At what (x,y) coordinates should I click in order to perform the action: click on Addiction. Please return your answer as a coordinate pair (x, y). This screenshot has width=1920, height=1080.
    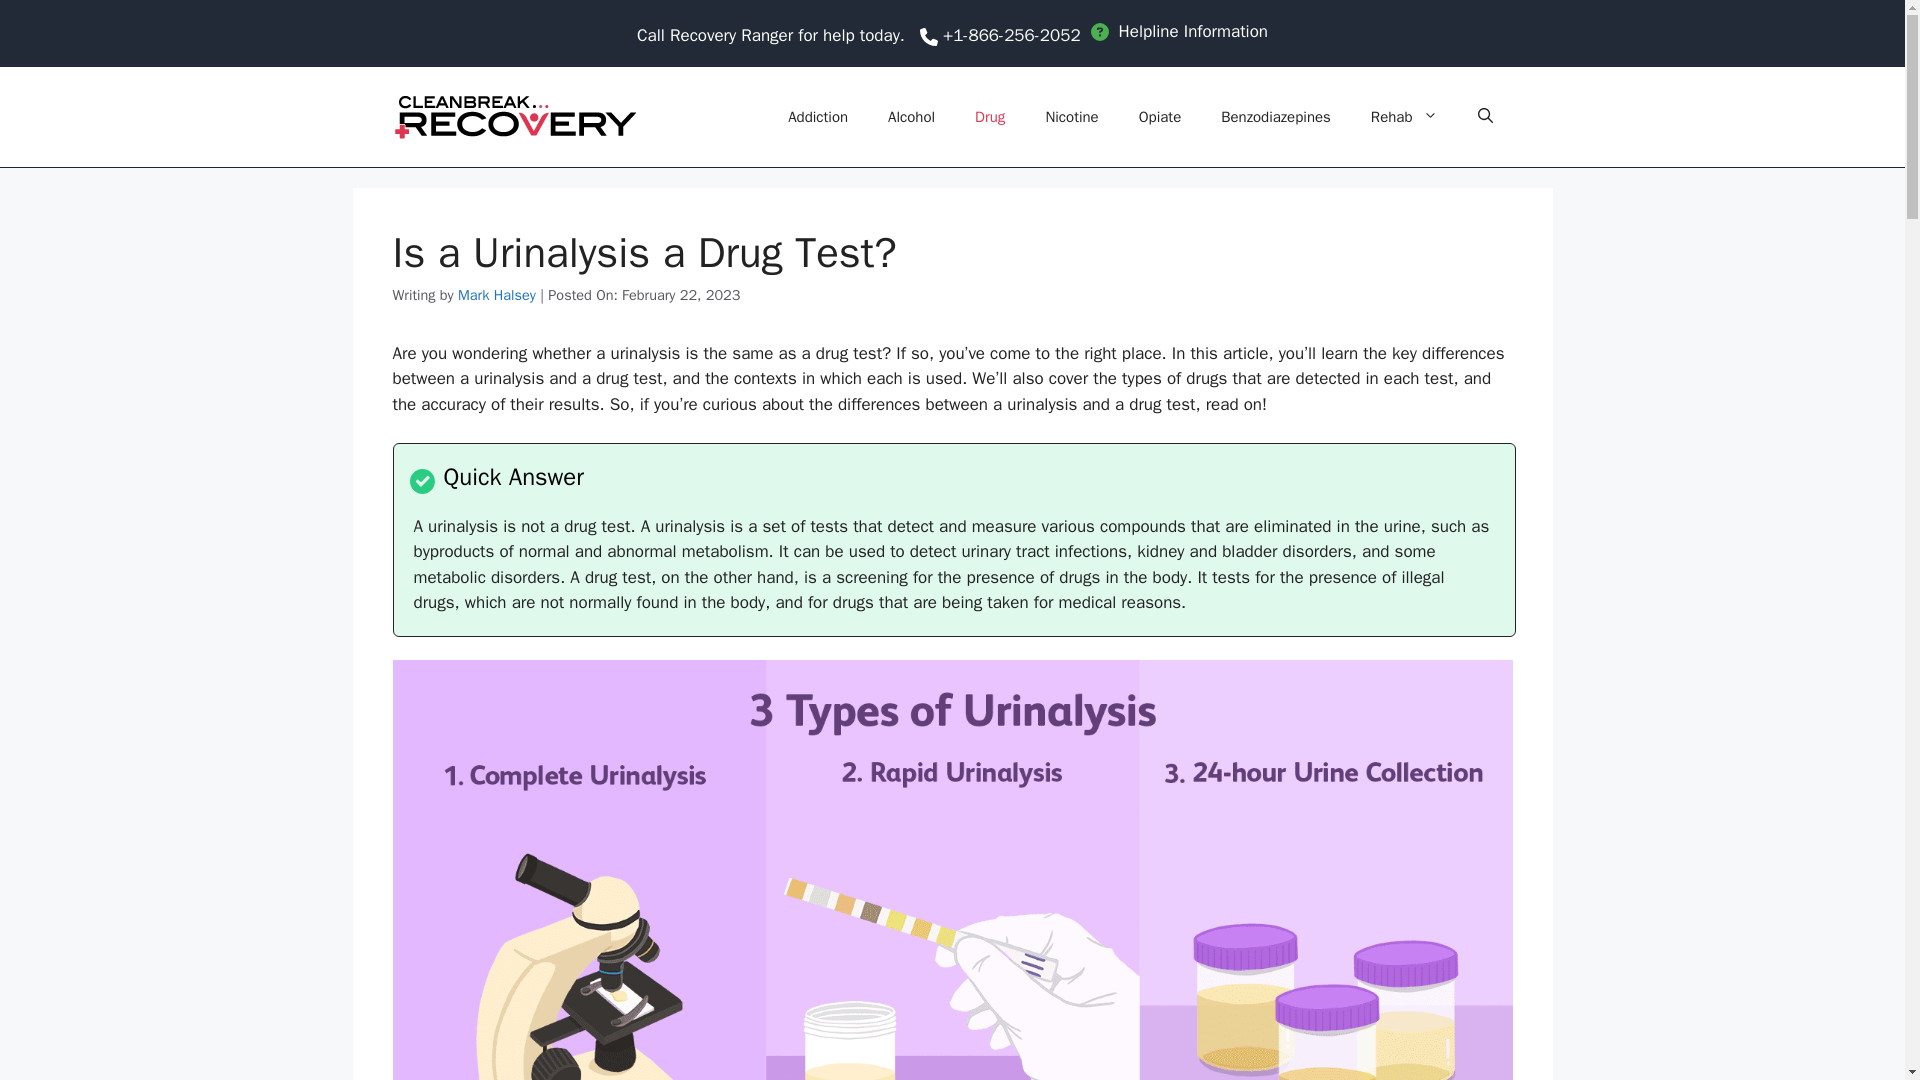
    Looking at the image, I should click on (818, 116).